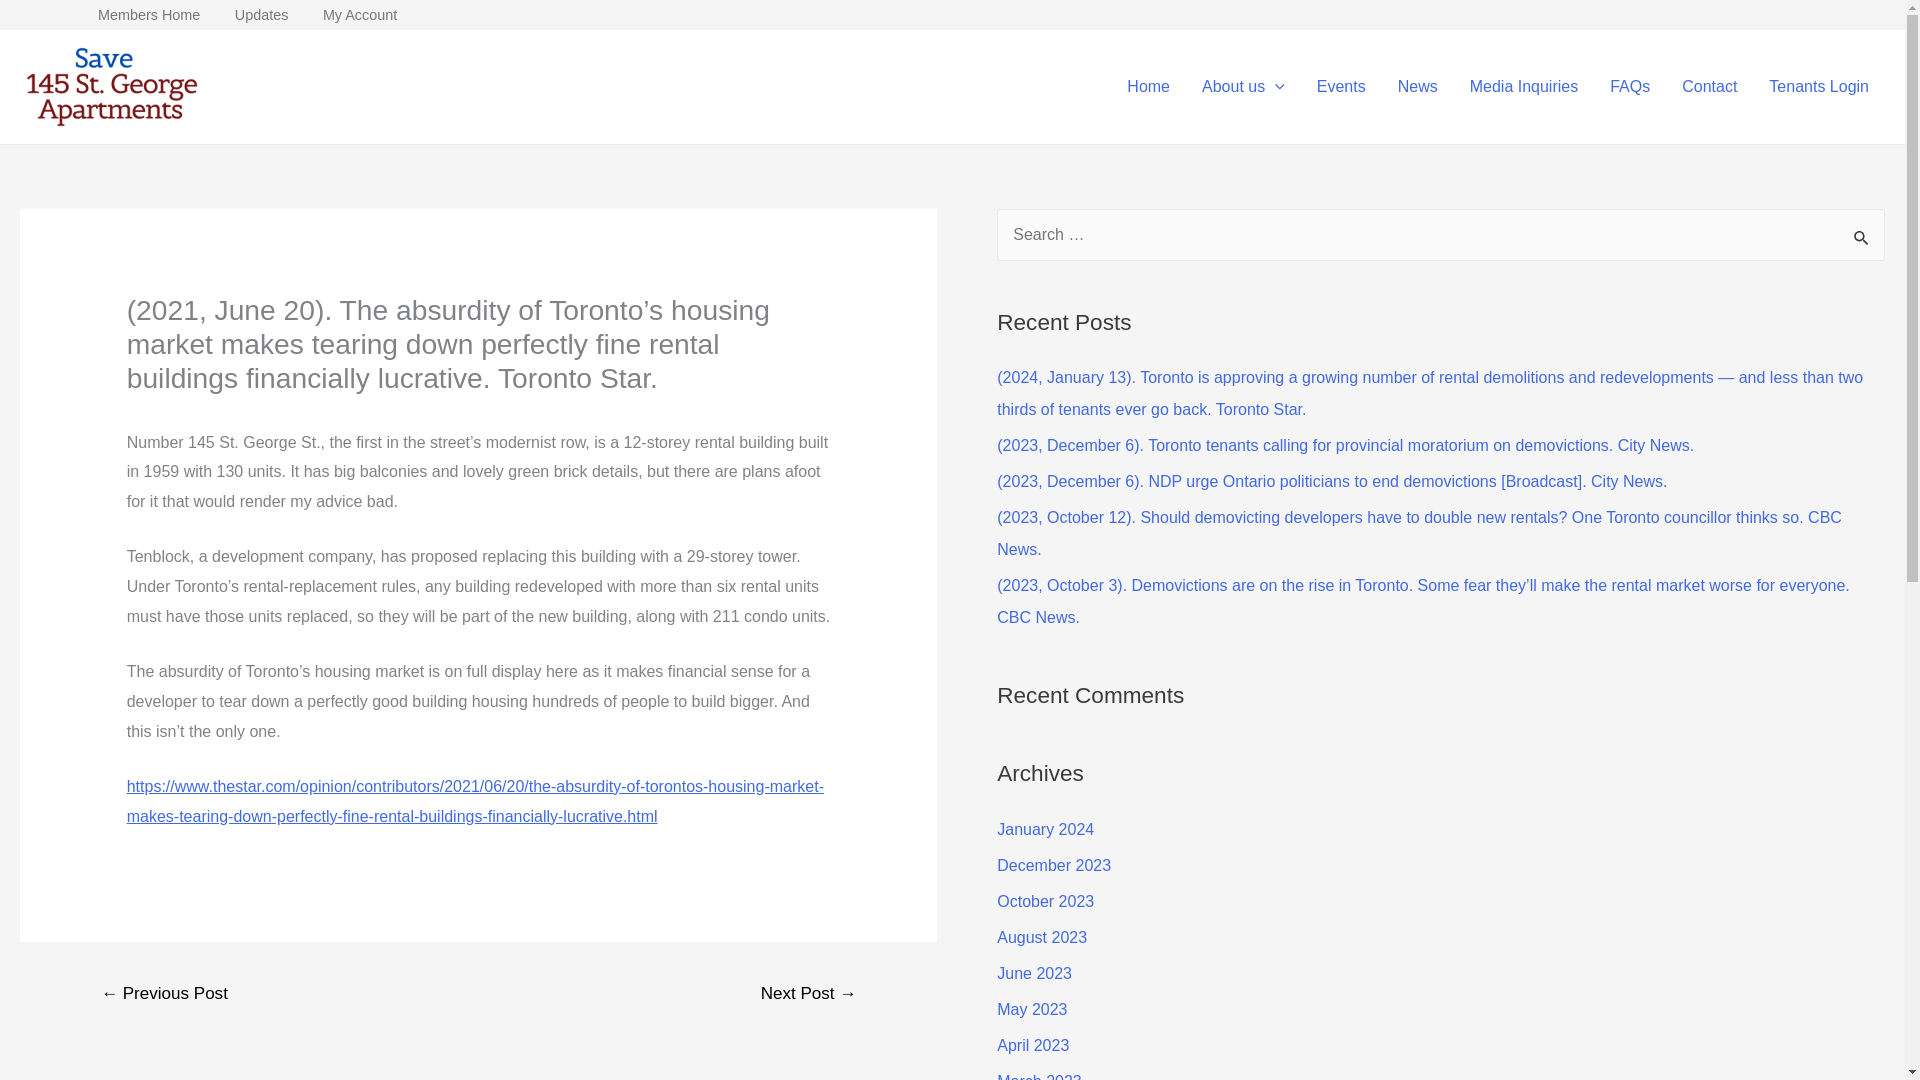 The image size is (1920, 1080). I want to click on News, so click(1418, 86).